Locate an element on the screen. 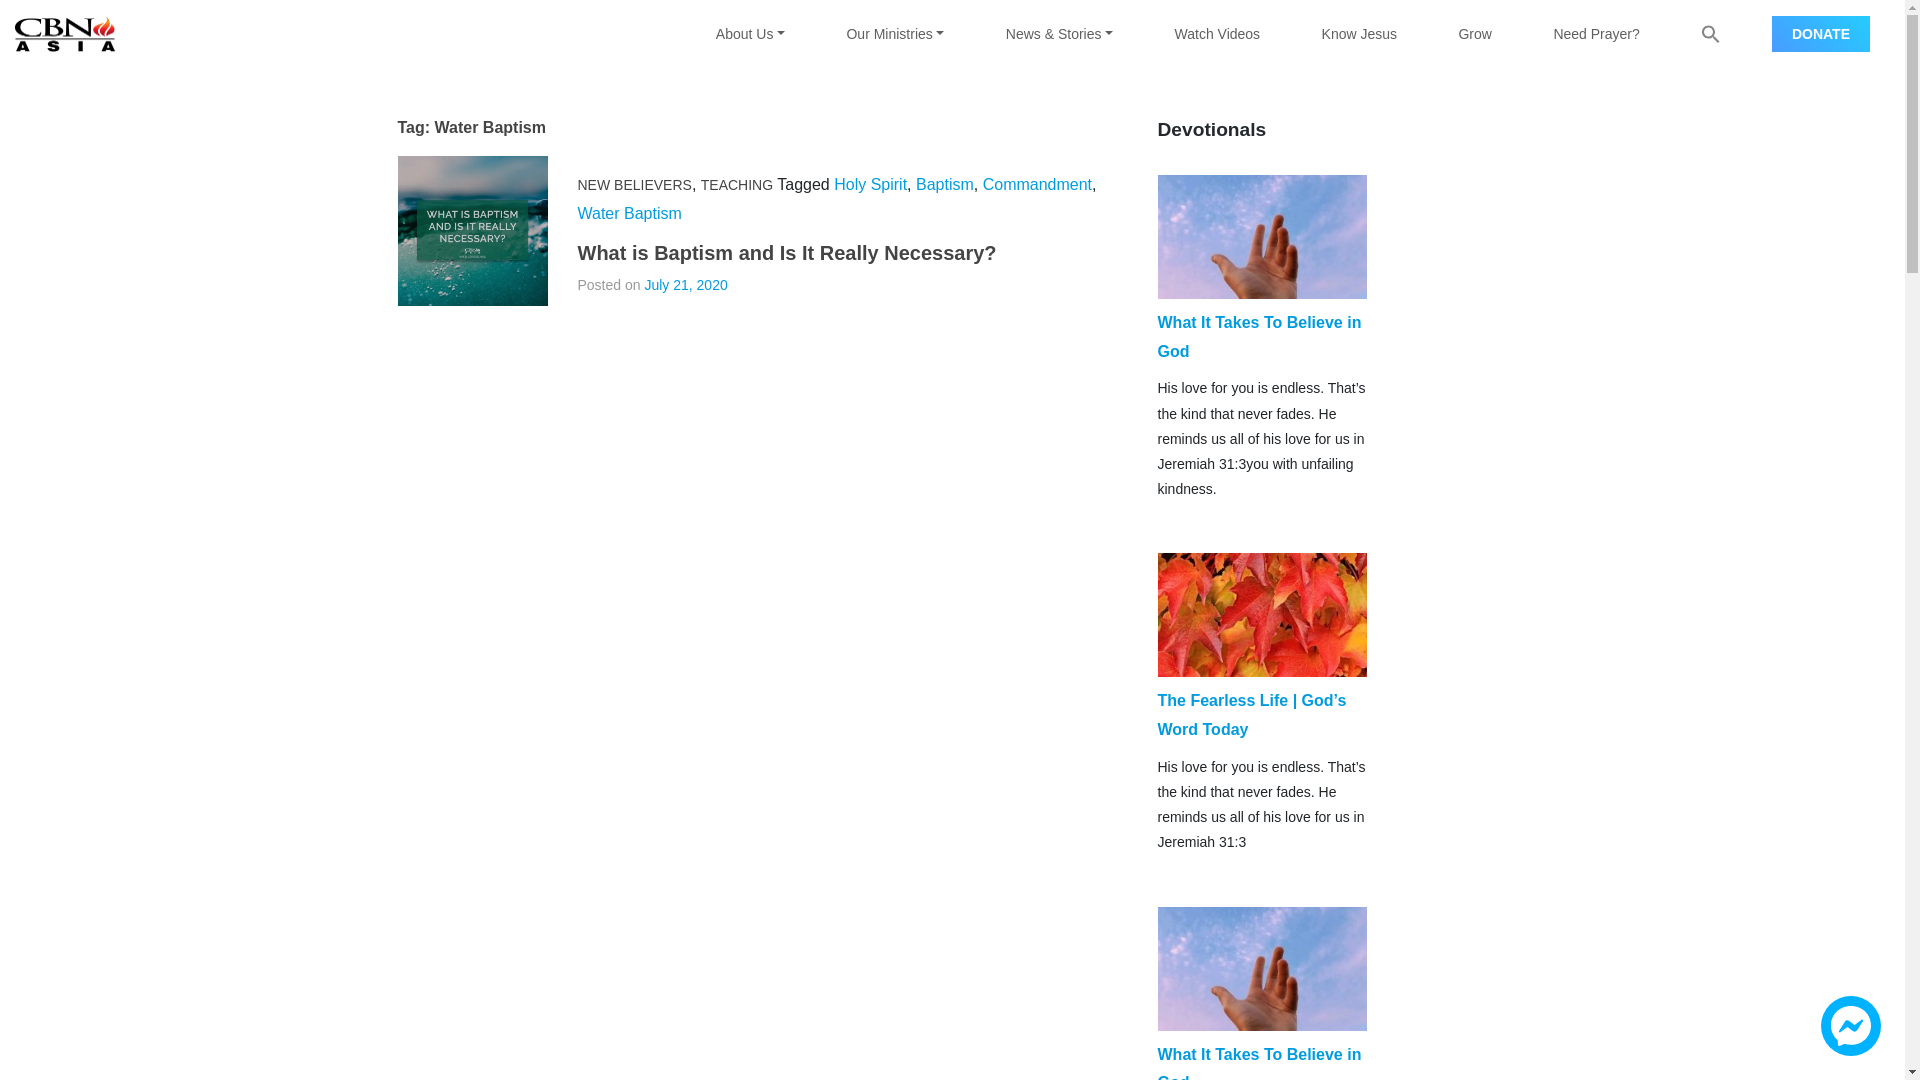 Image resolution: width=1920 pixels, height=1080 pixels. Watch Videos is located at coordinates (1217, 34).